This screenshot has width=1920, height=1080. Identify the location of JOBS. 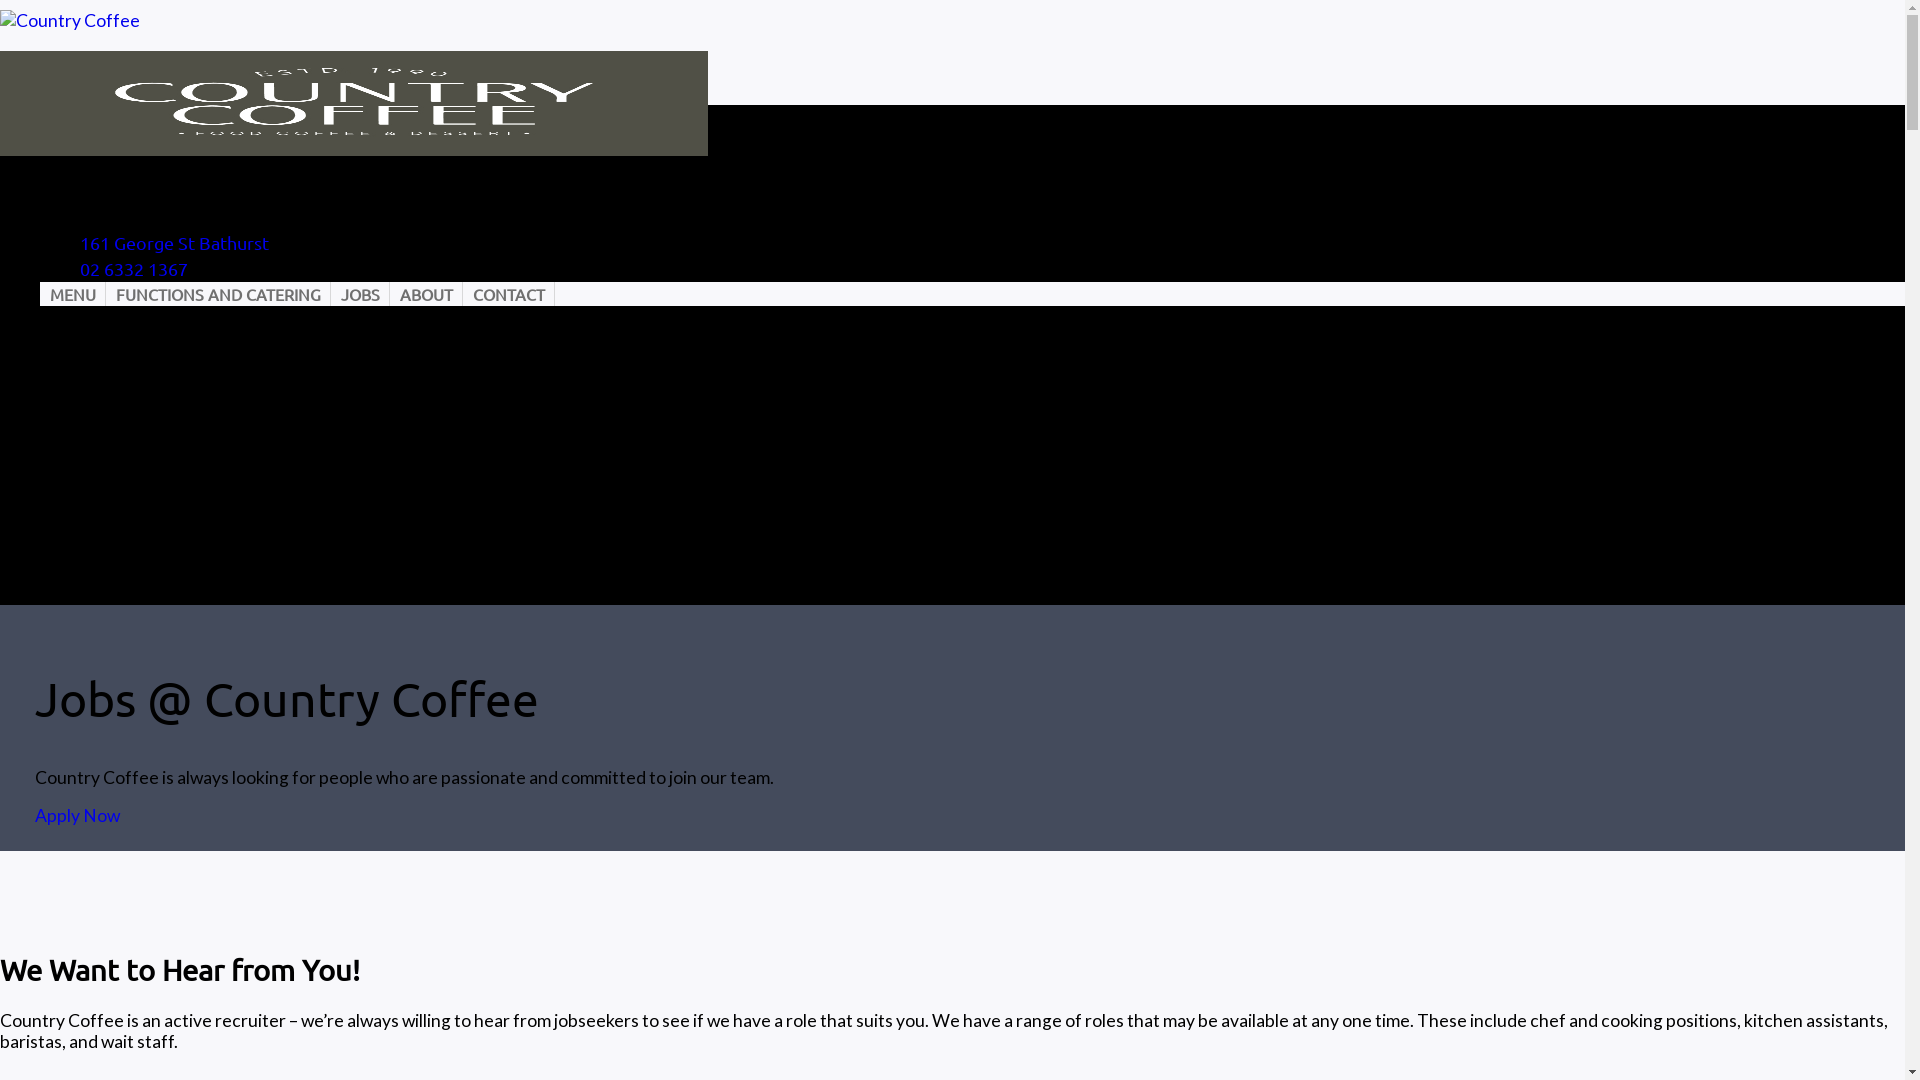
(360, 294).